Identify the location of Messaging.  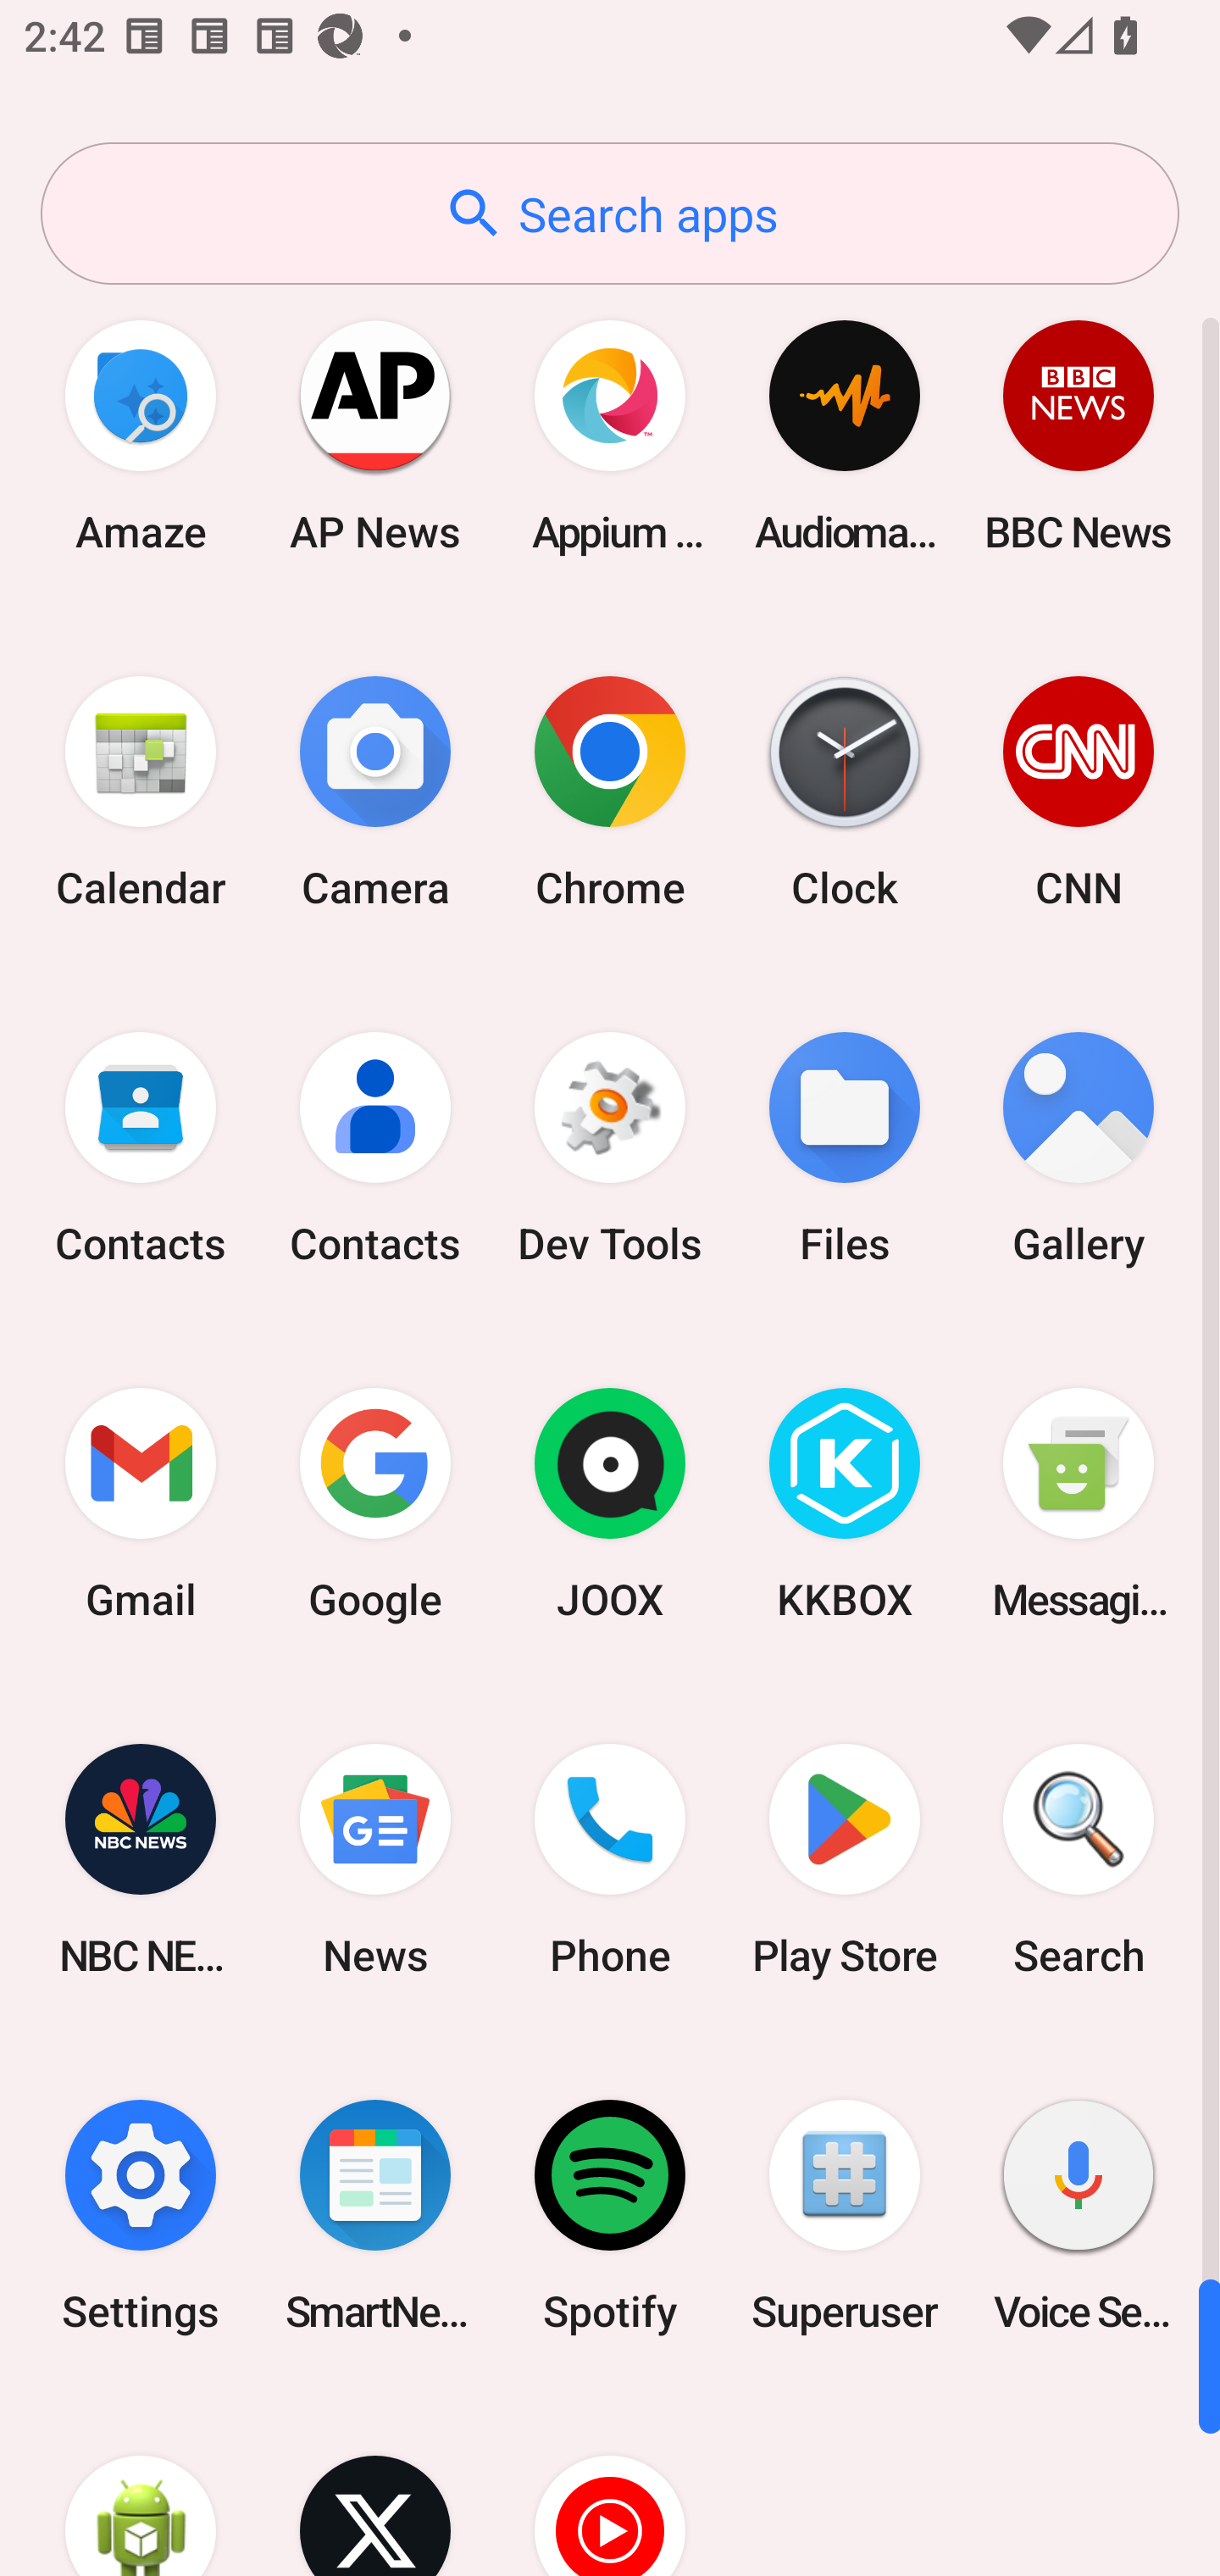
(1079, 1504).